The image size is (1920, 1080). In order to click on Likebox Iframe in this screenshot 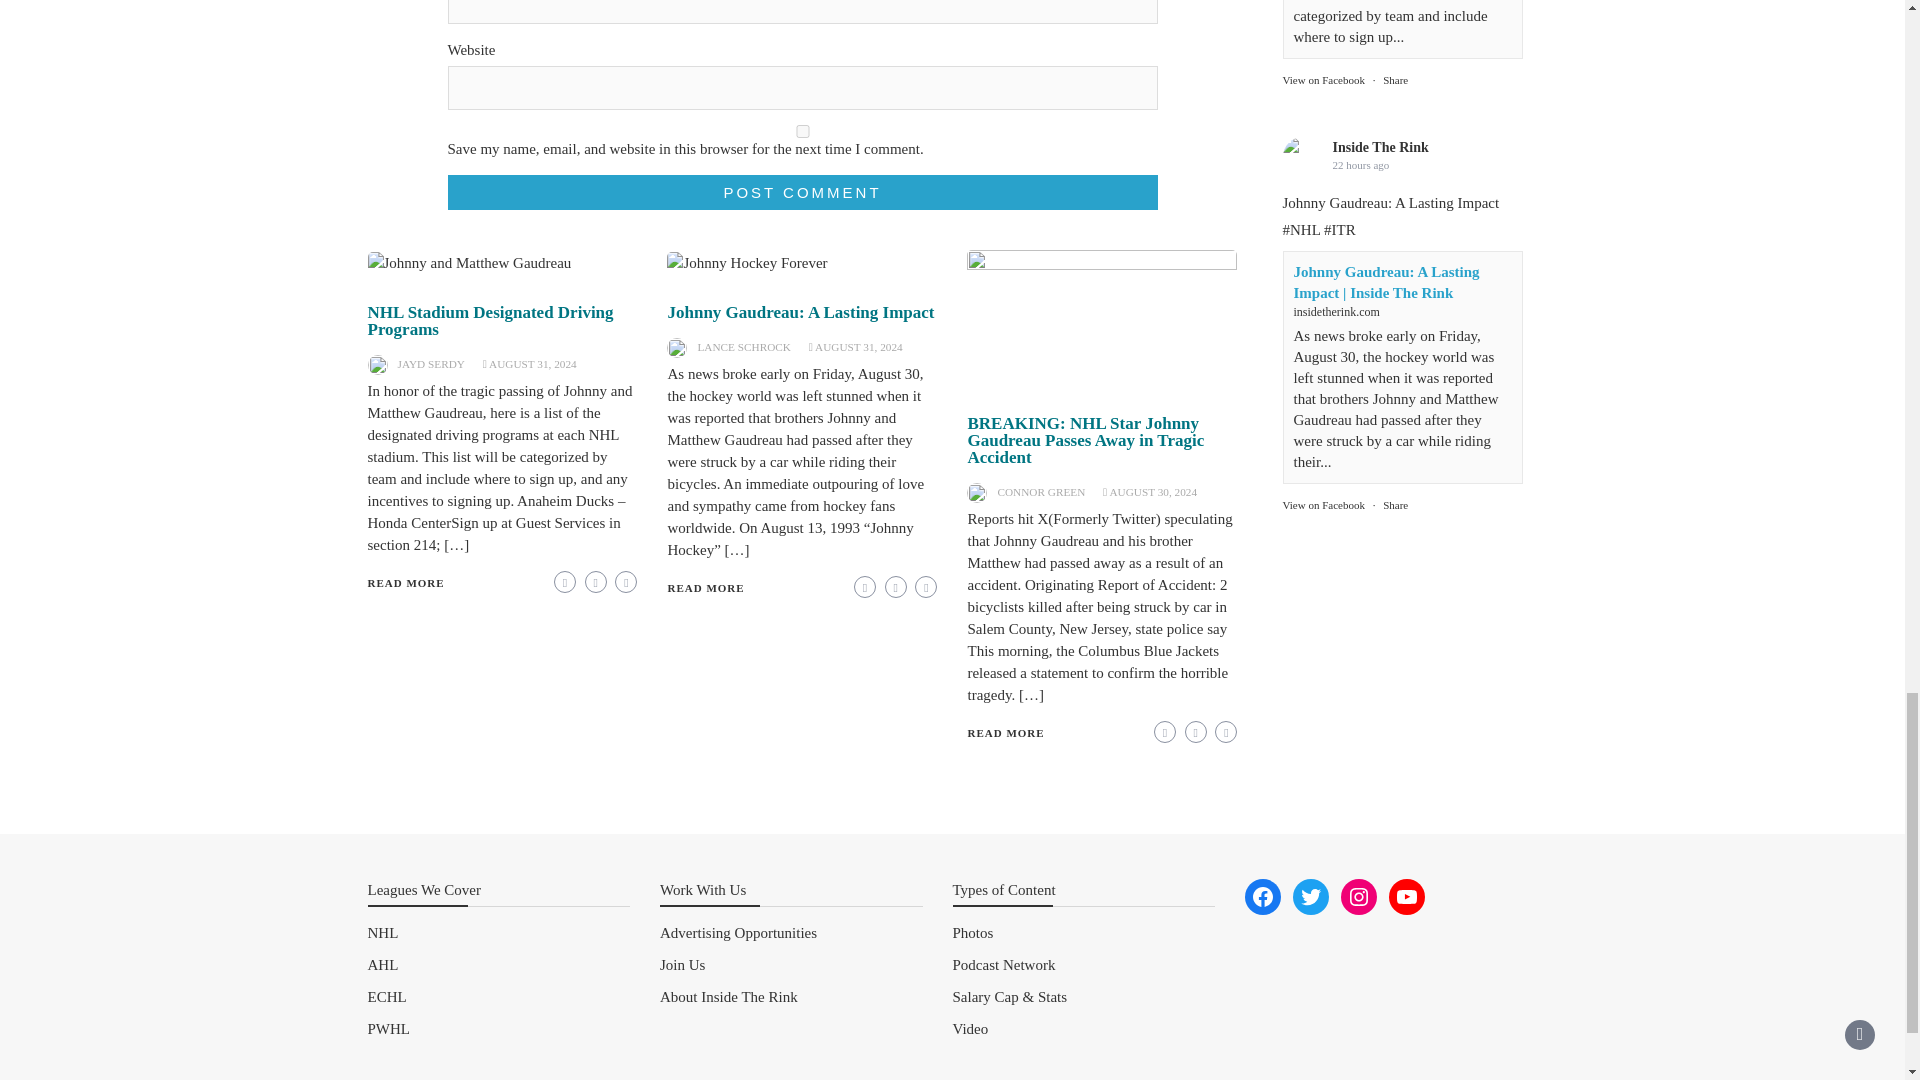, I will do `click(1402, 145)`.